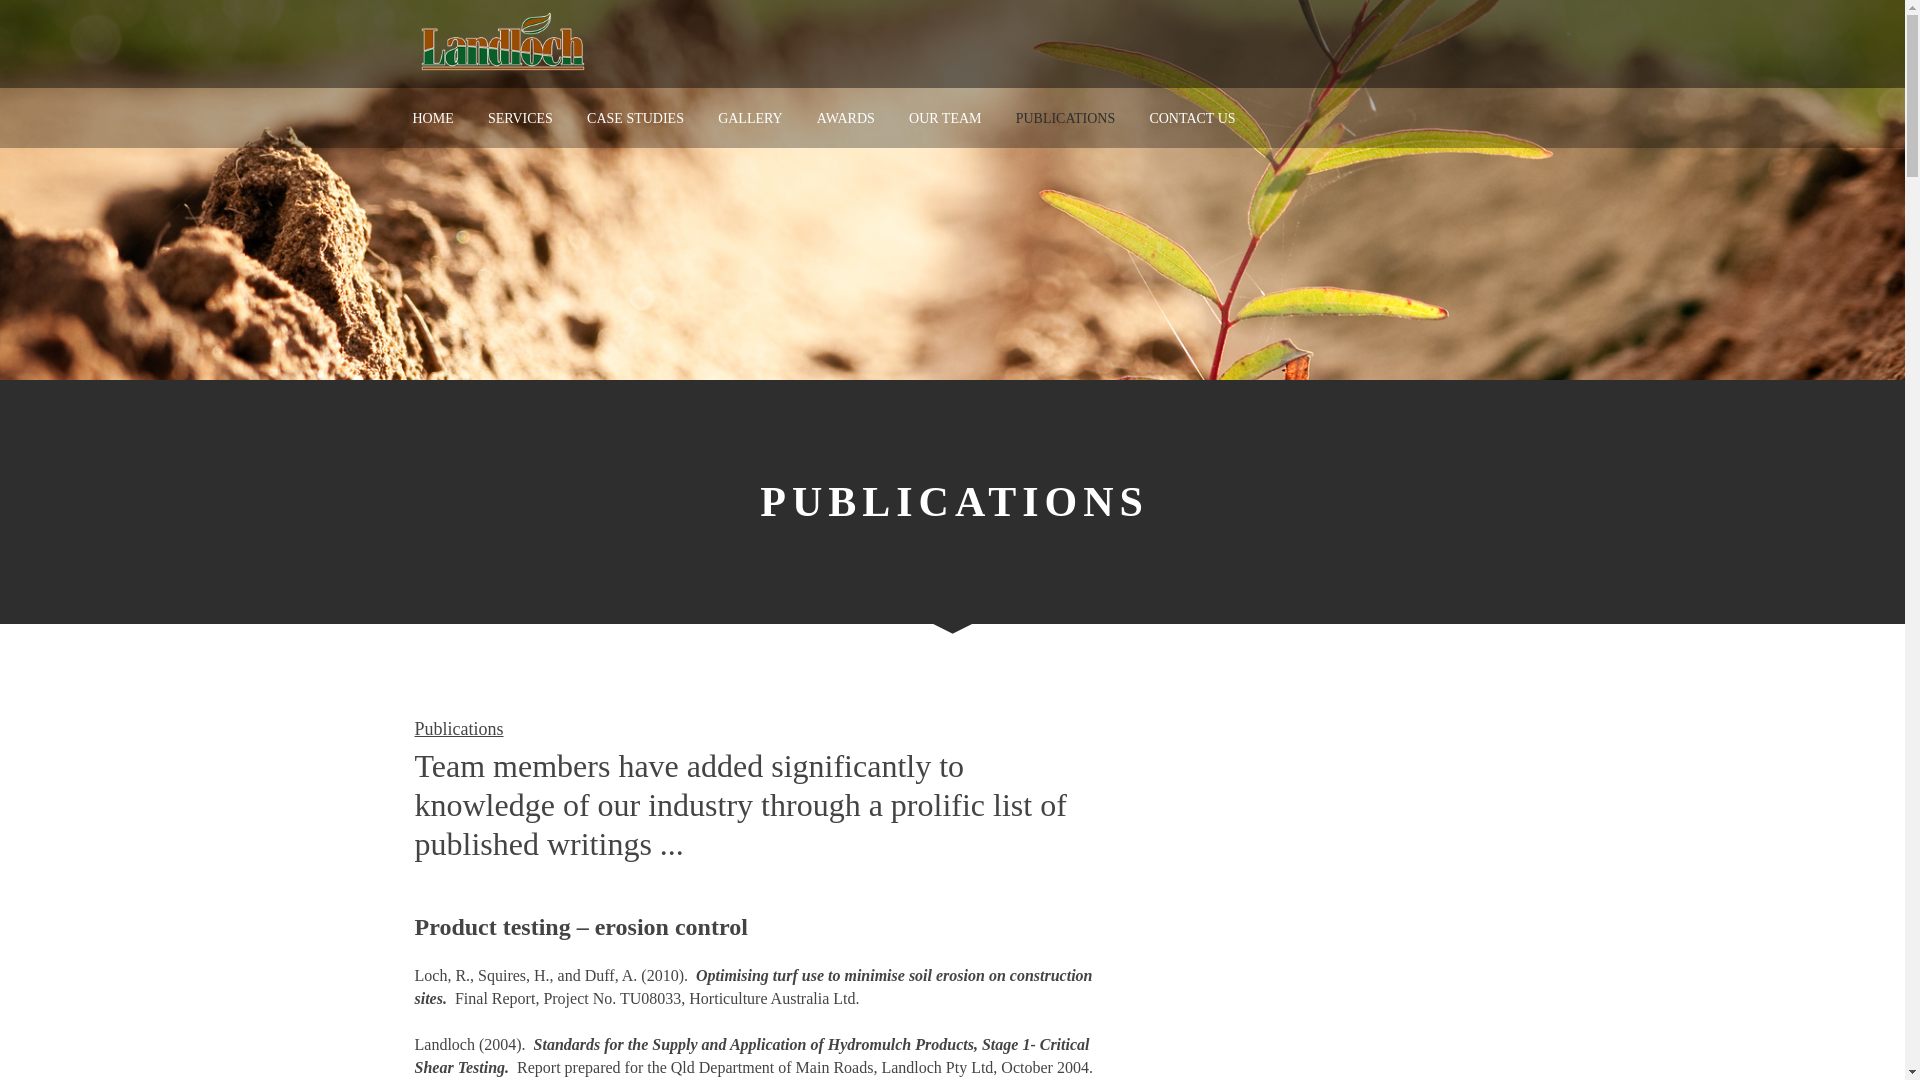 This screenshot has width=1920, height=1080. I want to click on CONTACT US, so click(1192, 118).